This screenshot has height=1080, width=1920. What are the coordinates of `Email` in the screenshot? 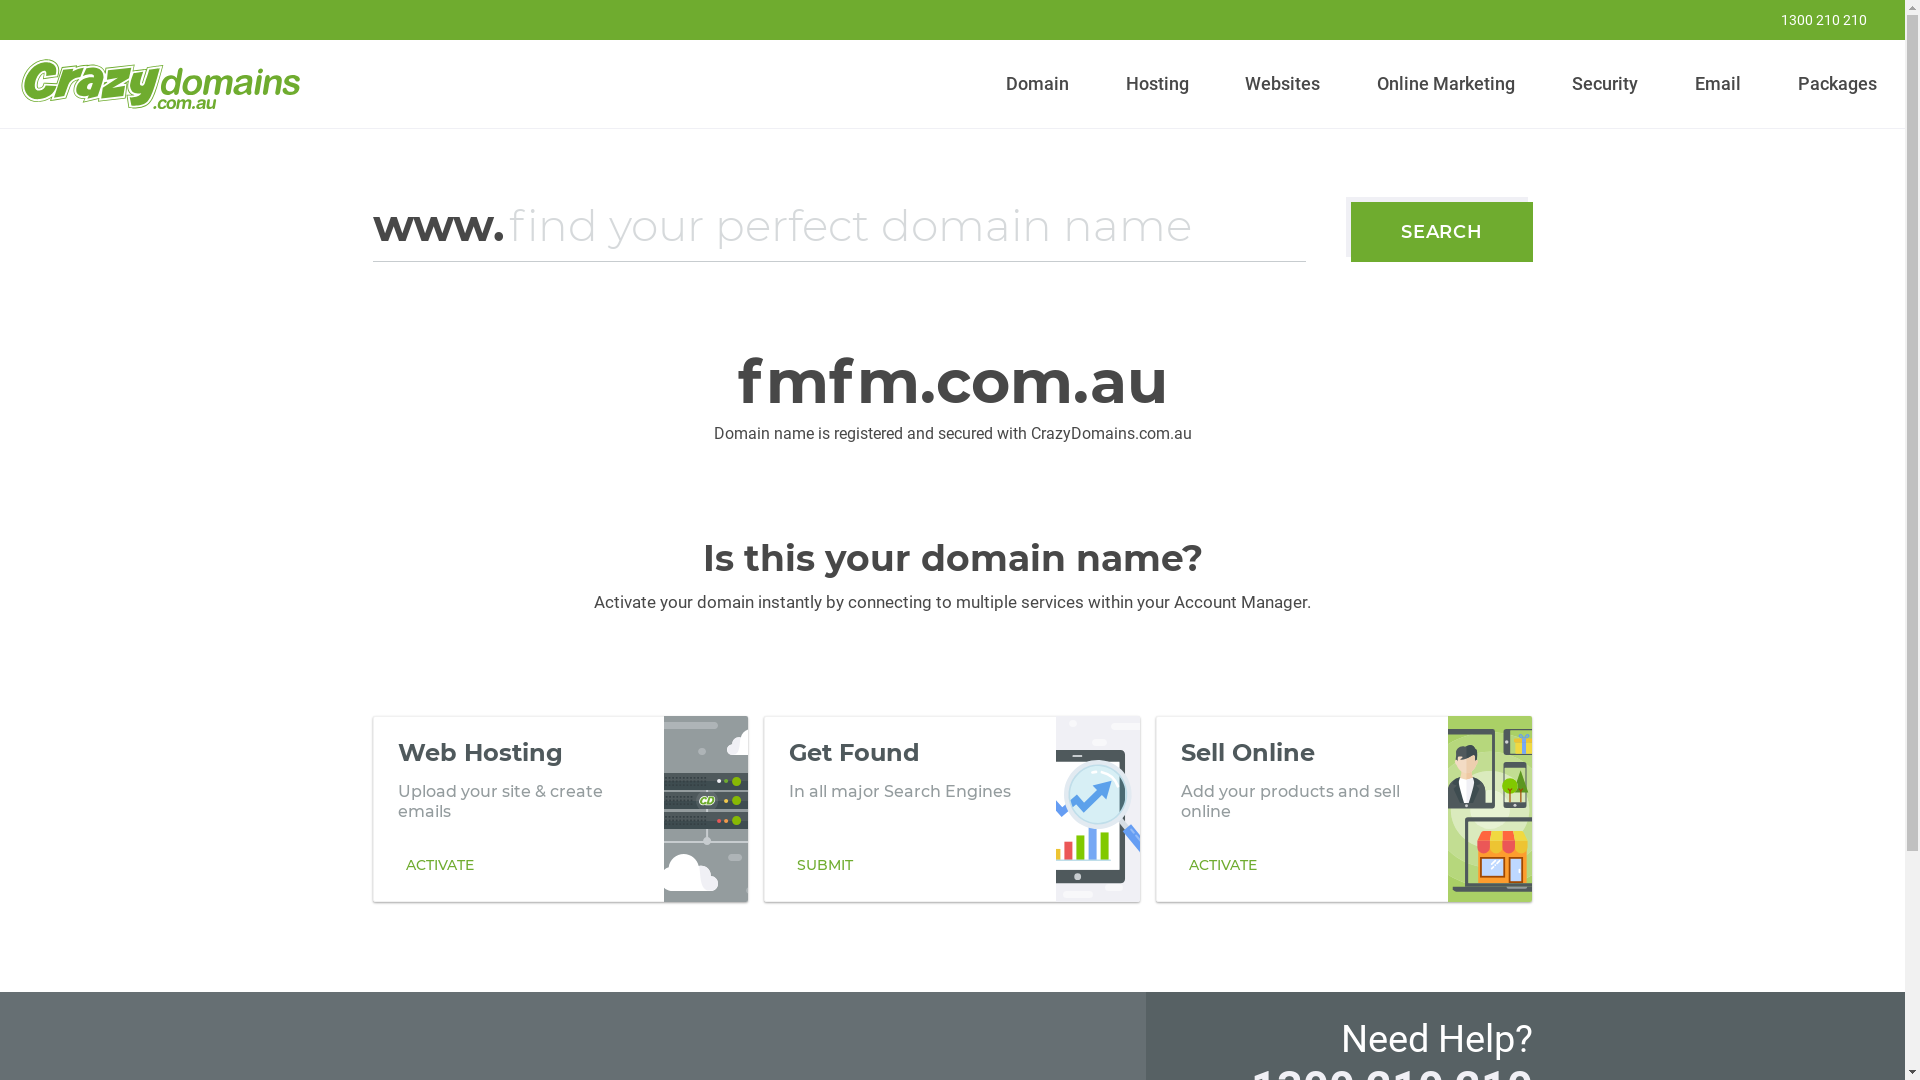 It's located at (1718, 84).